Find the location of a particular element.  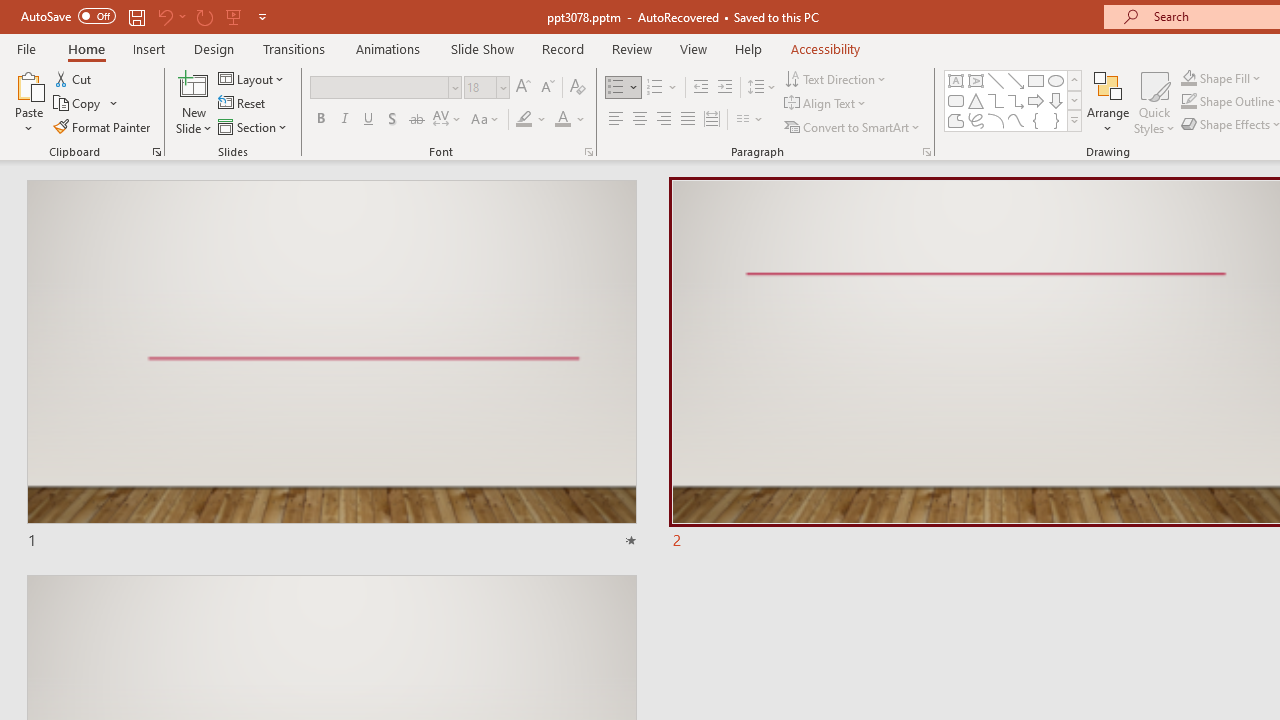

Arrow: Down is located at coordinates (1056, 100).